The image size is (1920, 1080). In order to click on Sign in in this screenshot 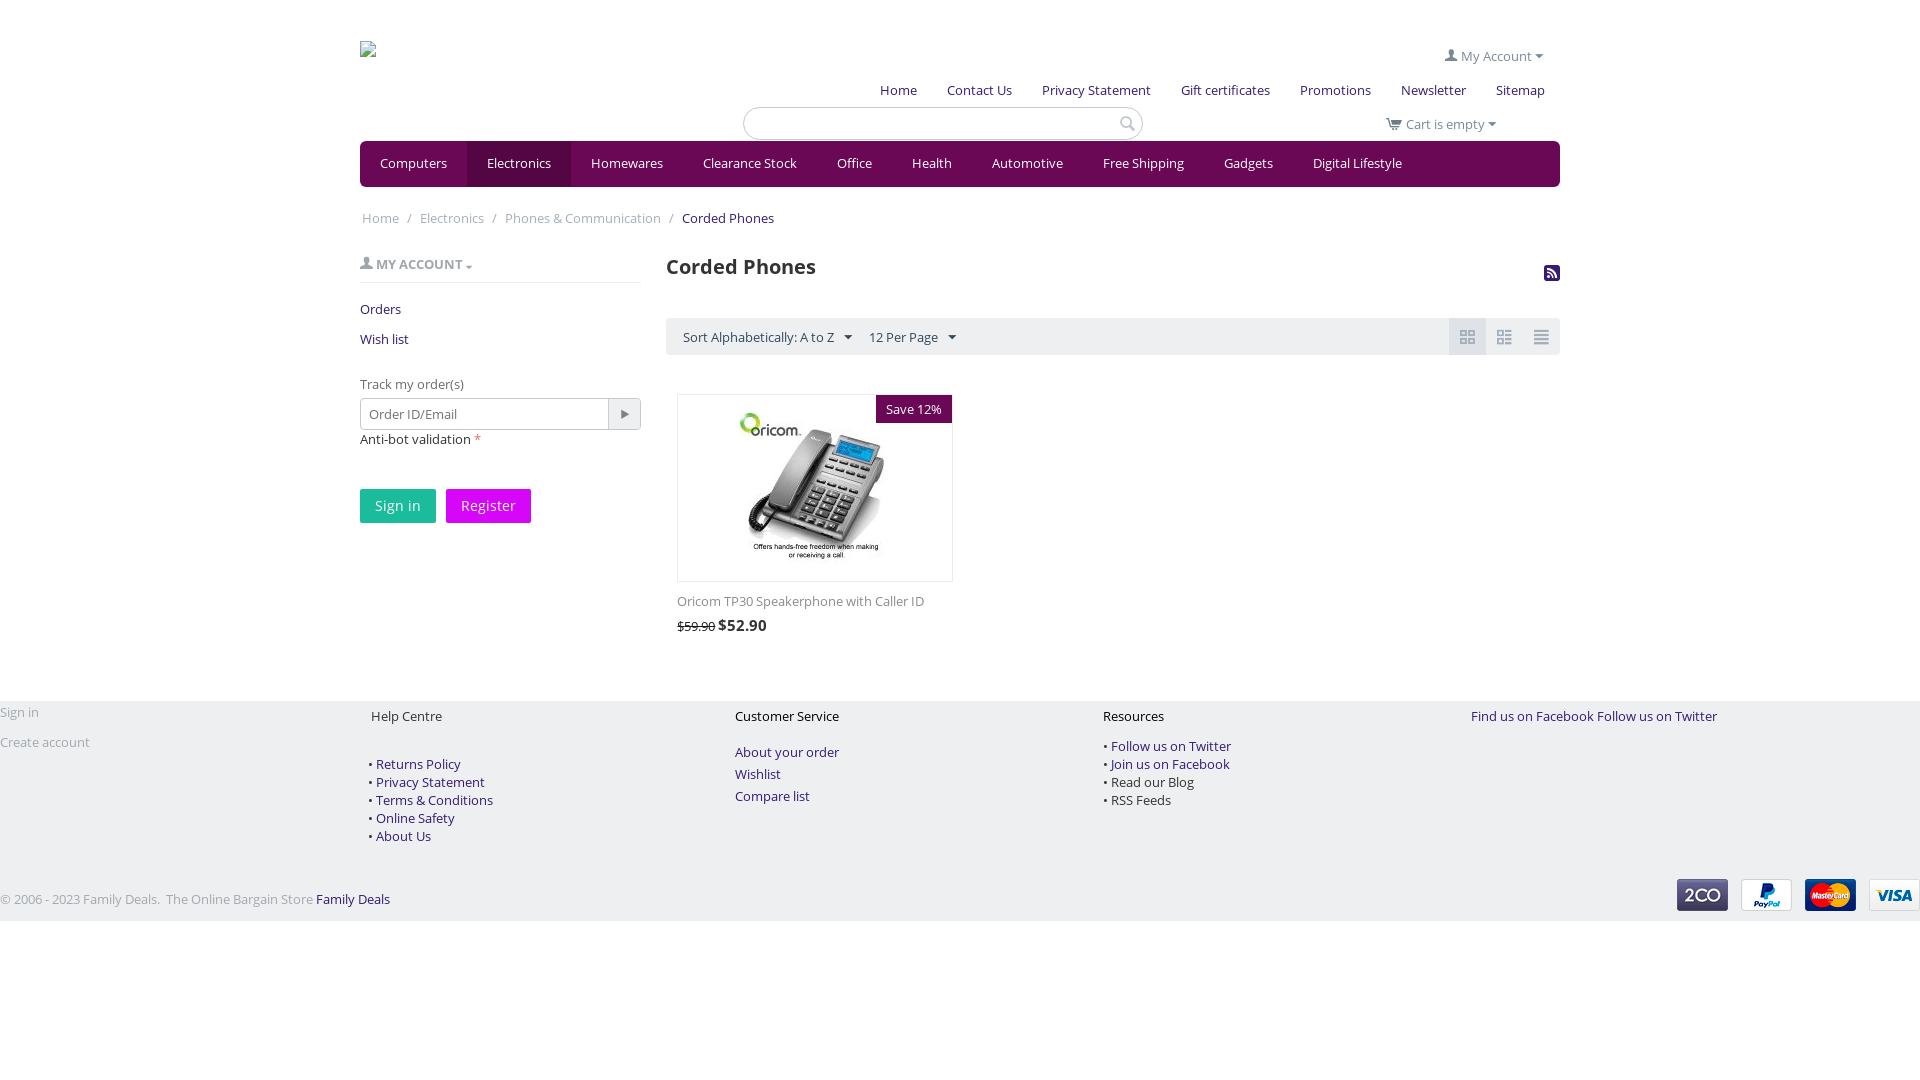, I will do `click(398, 506)`.